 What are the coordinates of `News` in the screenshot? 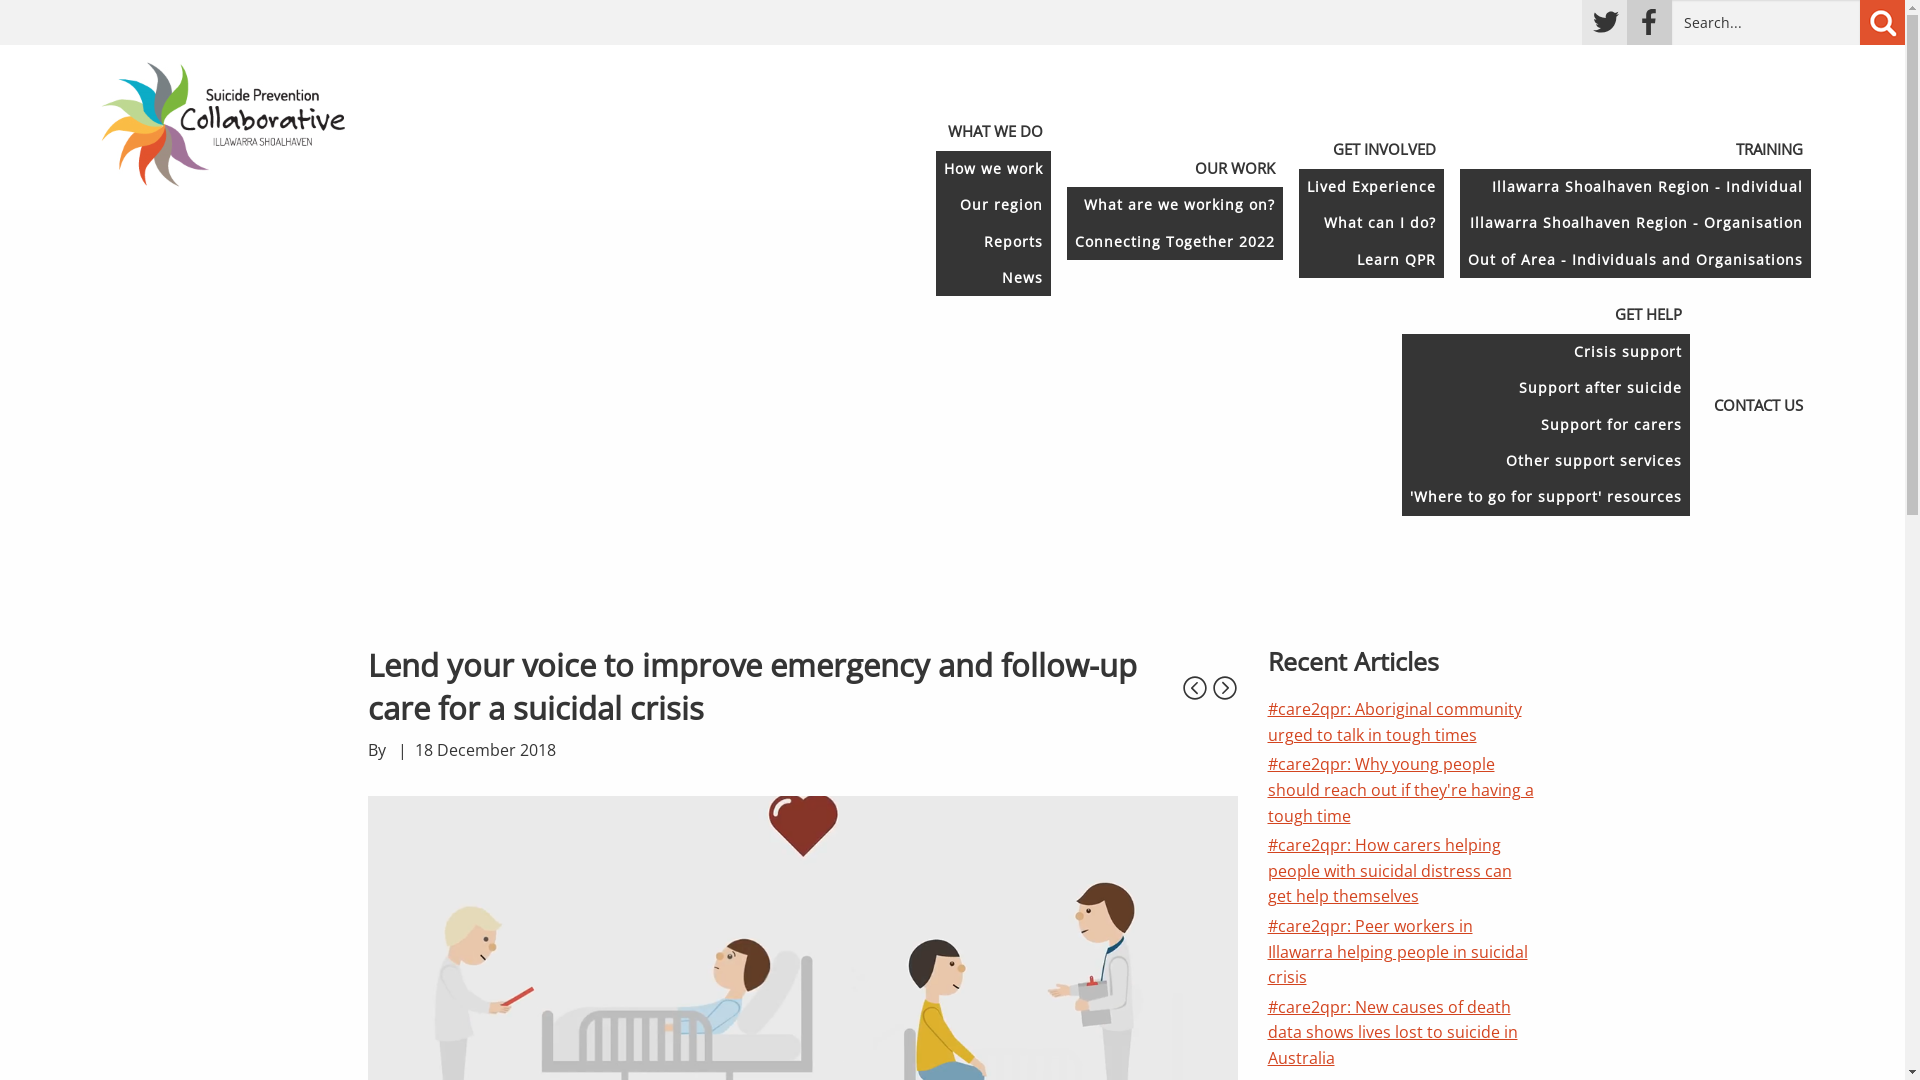 It's located at (994, 278).